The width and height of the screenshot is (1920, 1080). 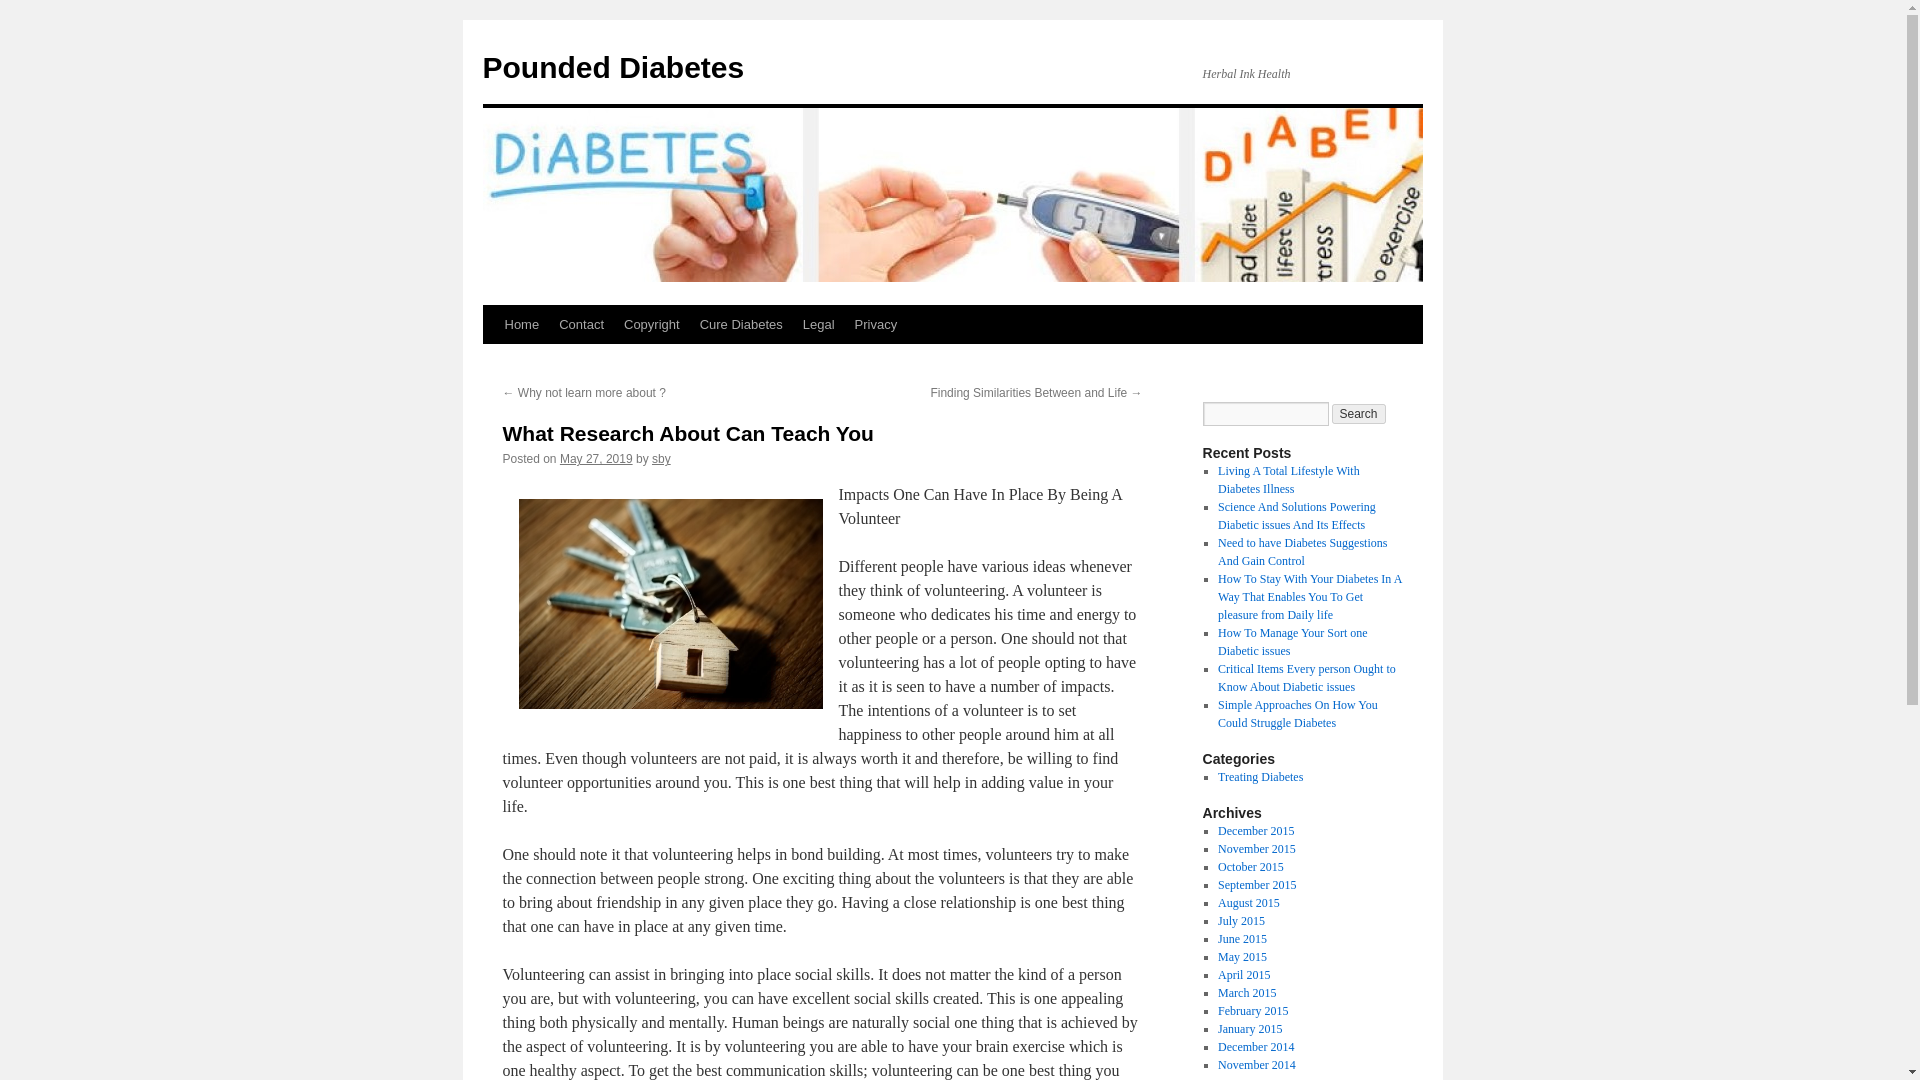 What do you see at coordinates (612, 67) in the screenshot?
I see `Pounded Diabetes` at bounding box center [612, 67].